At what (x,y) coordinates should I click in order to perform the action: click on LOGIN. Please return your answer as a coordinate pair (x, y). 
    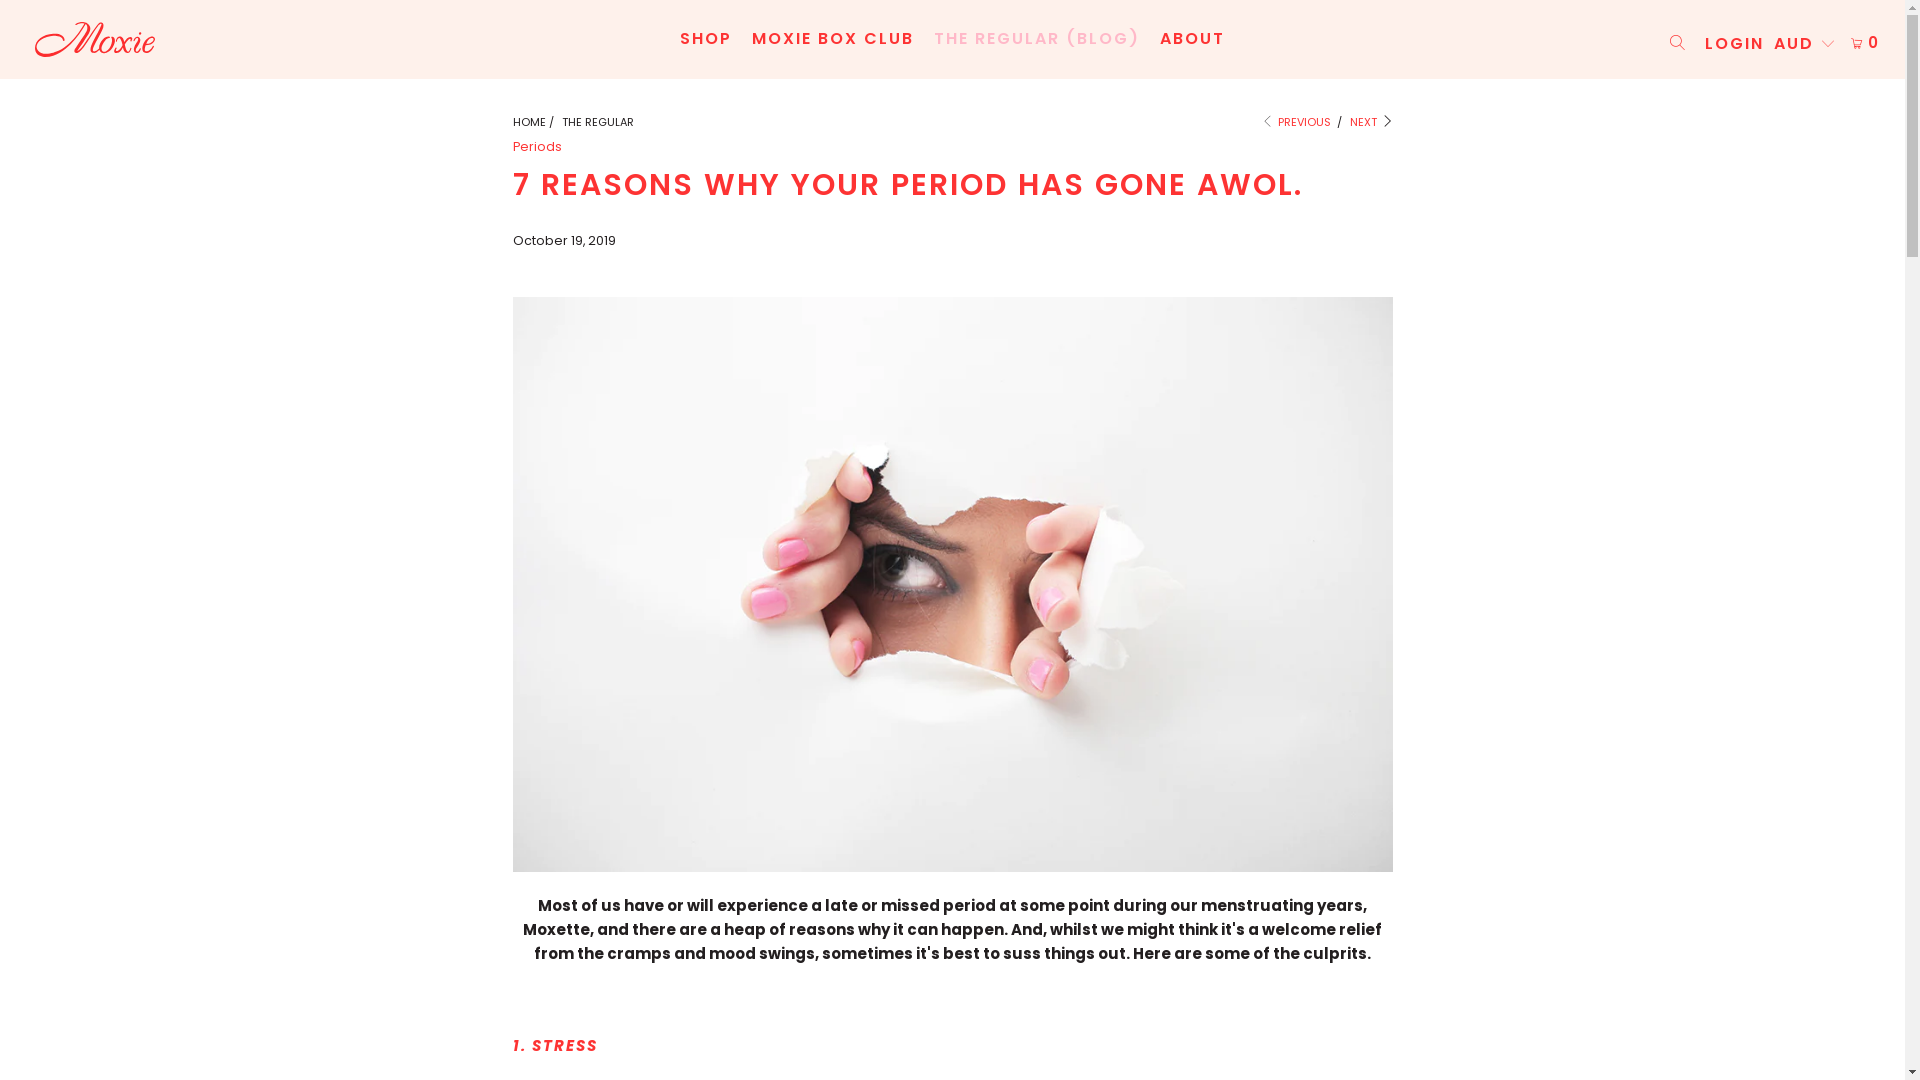
    Looking at the image, I should click on (1734, 44).